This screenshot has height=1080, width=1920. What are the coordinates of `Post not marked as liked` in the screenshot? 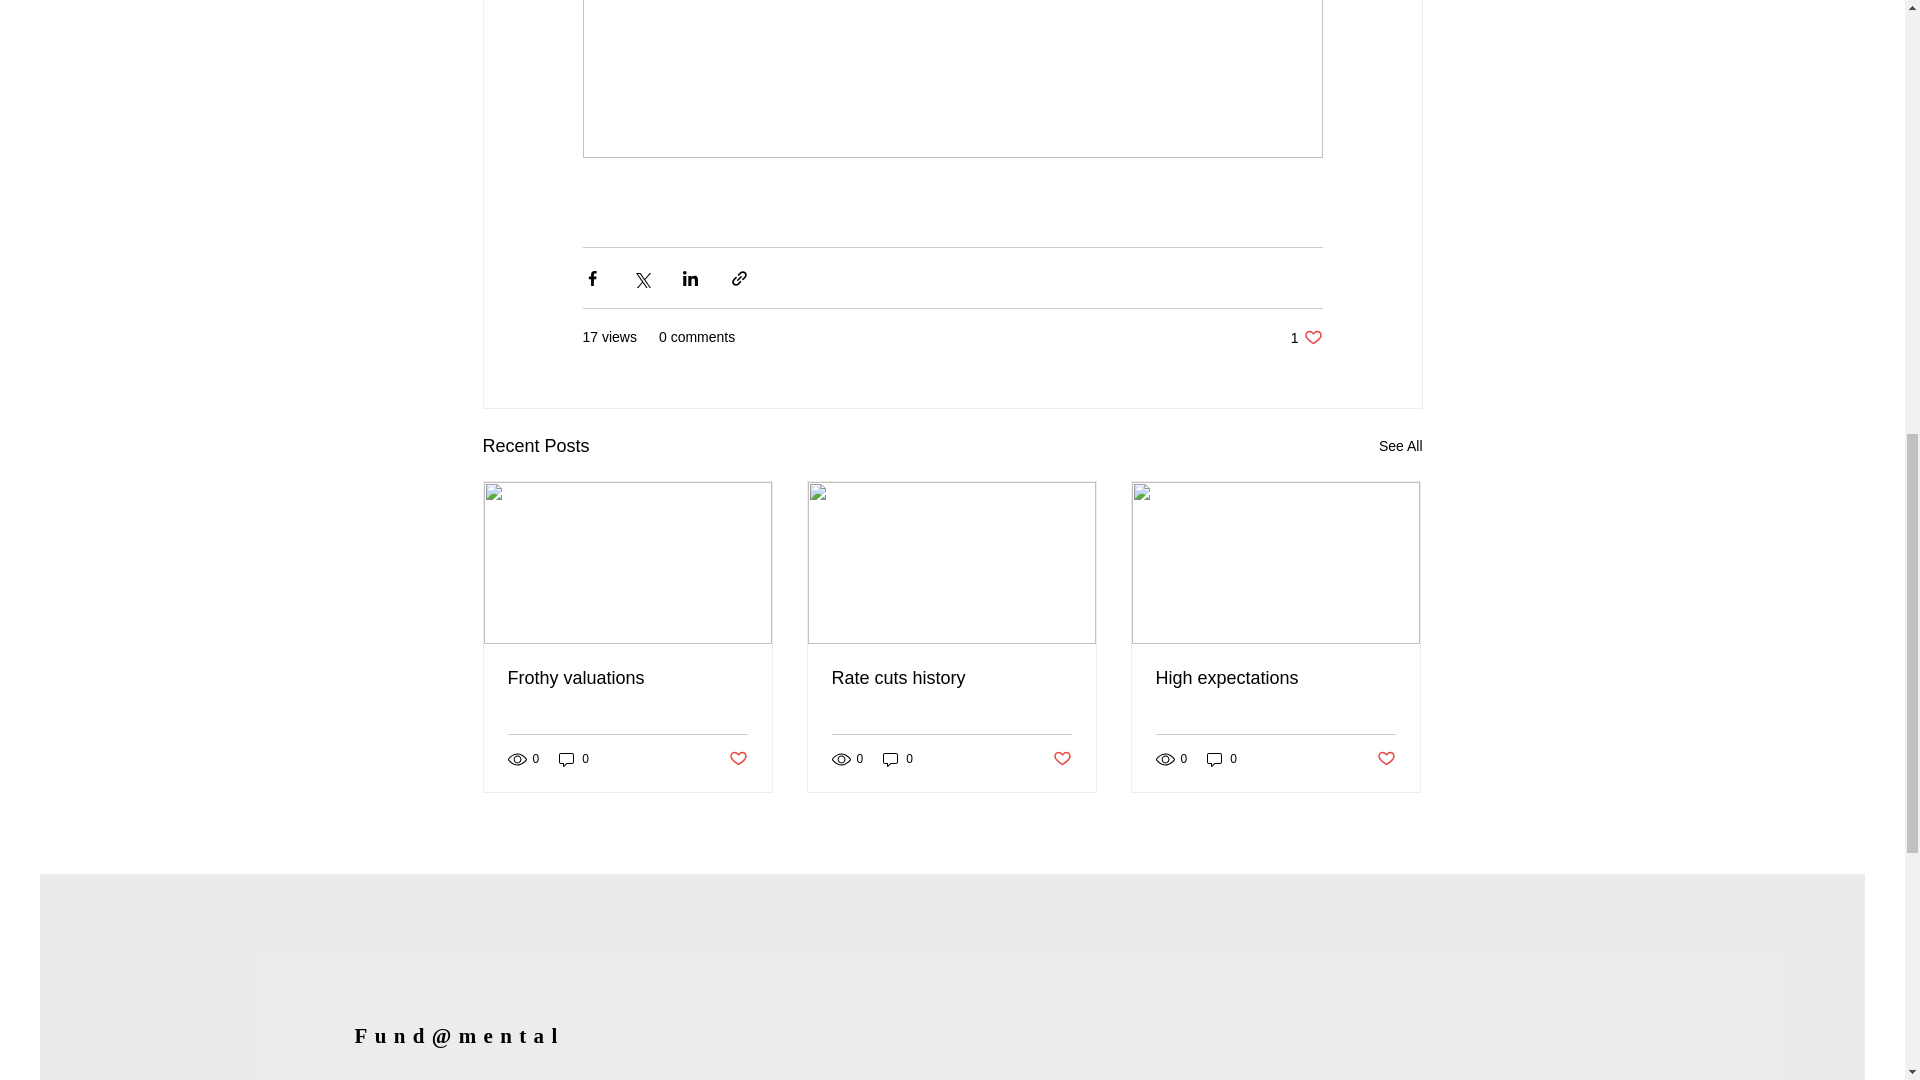 It's located at (1062, 760).